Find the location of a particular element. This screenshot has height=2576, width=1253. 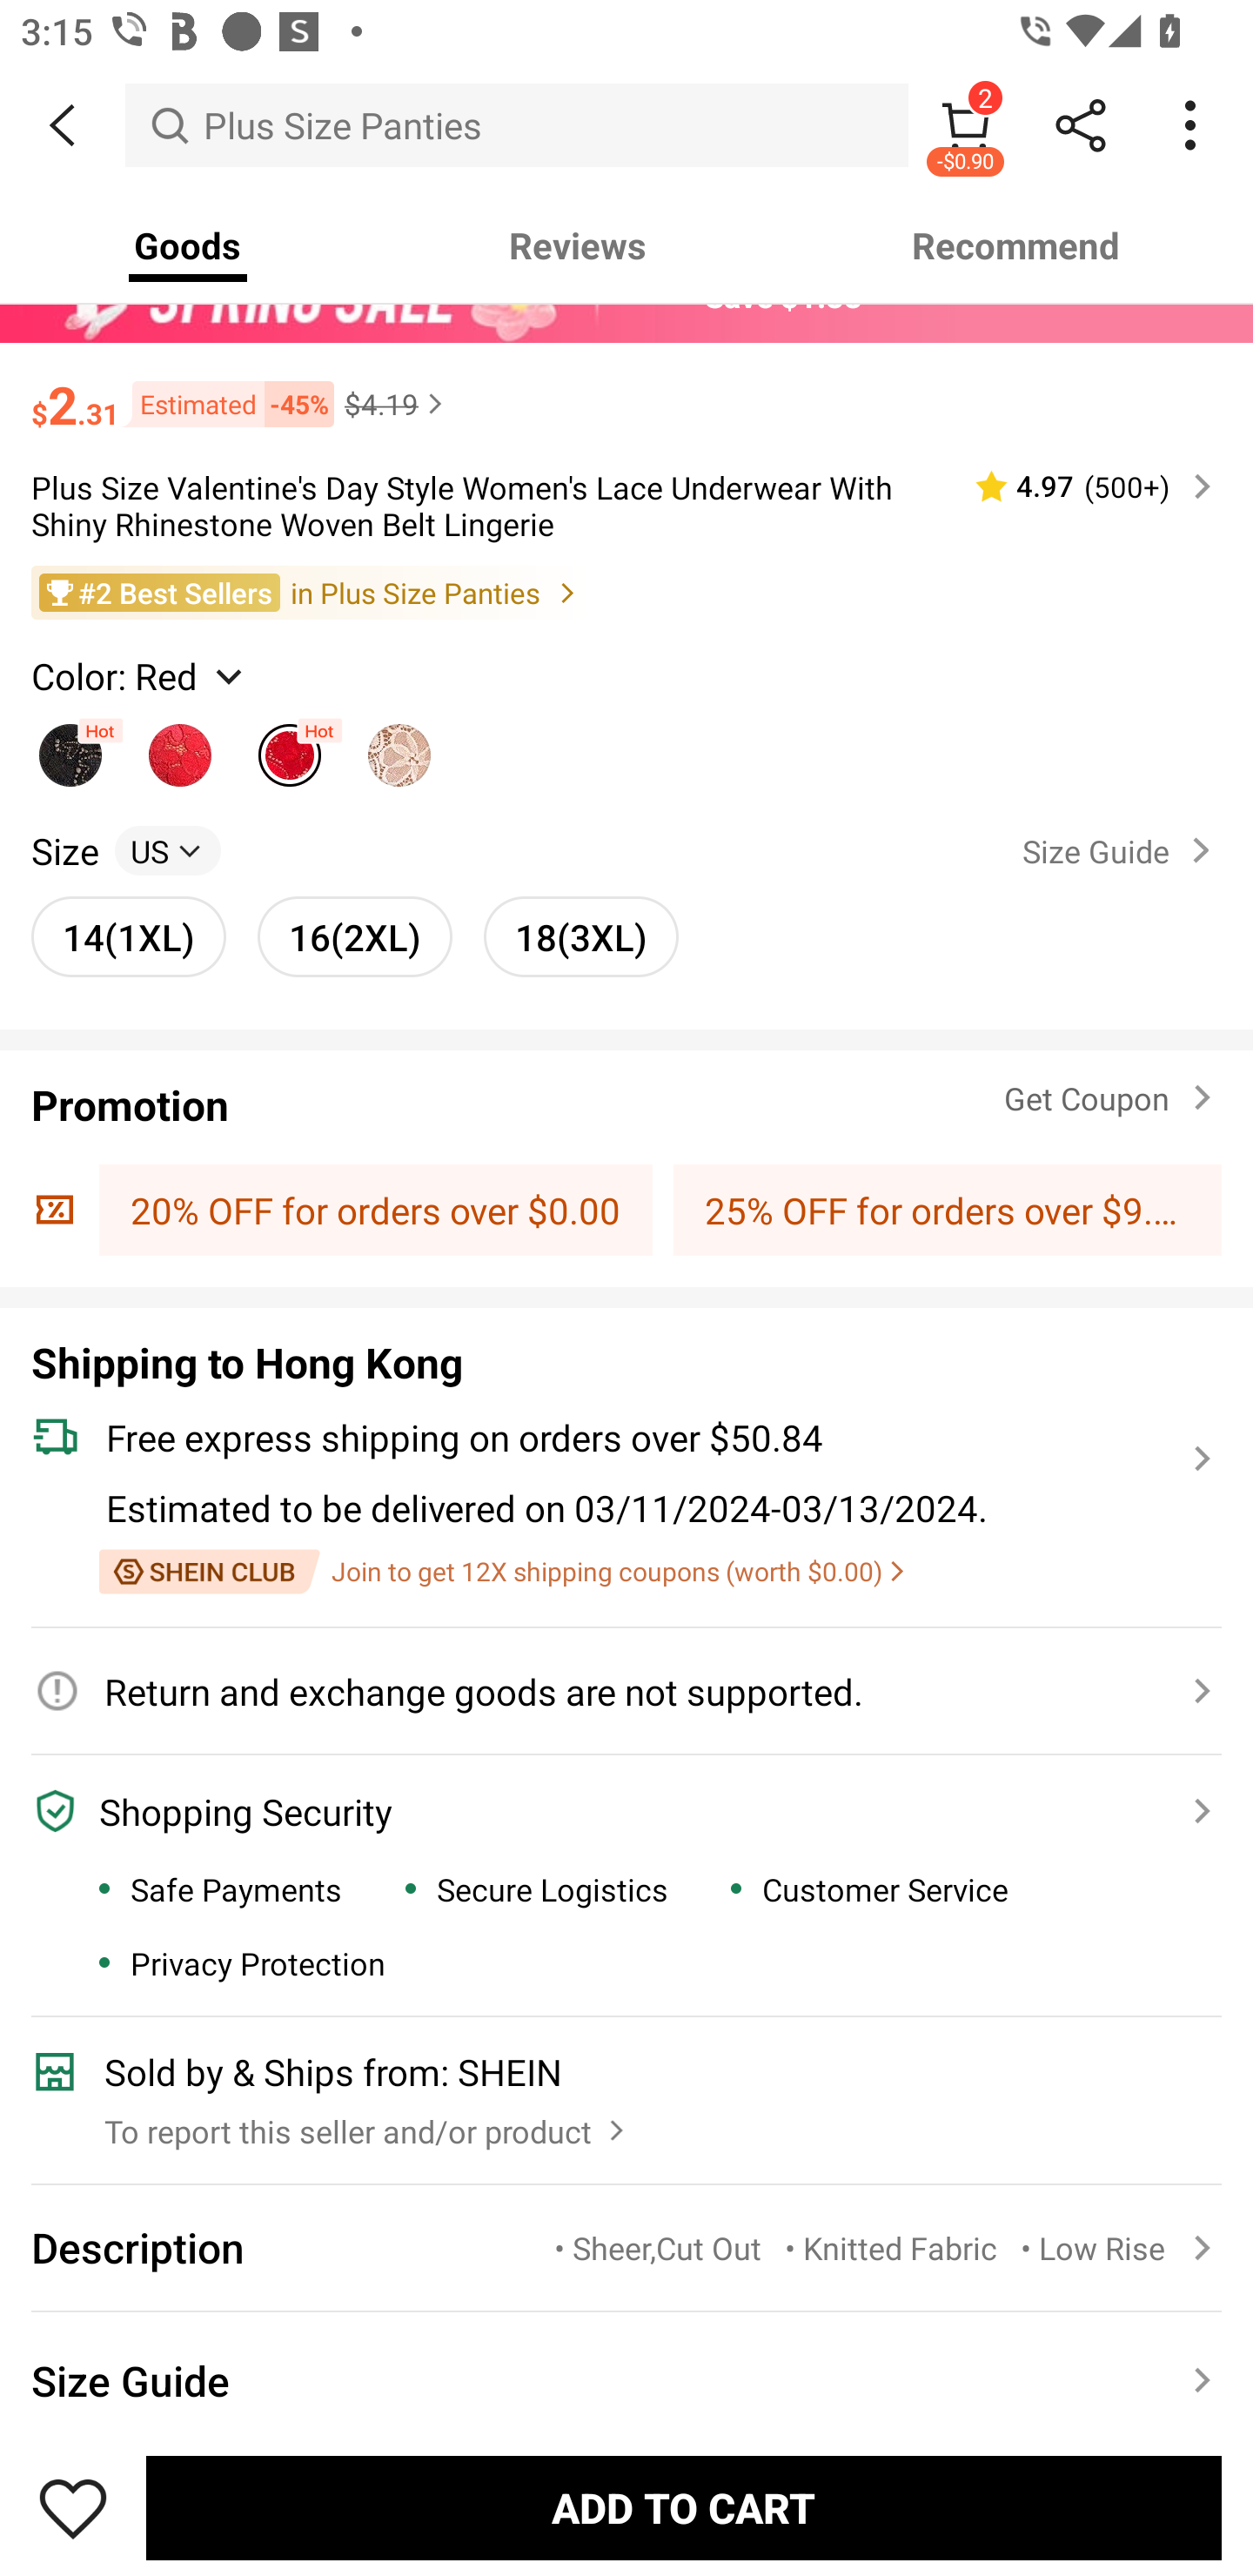

$4.19 is located at coordinates (397, 403).